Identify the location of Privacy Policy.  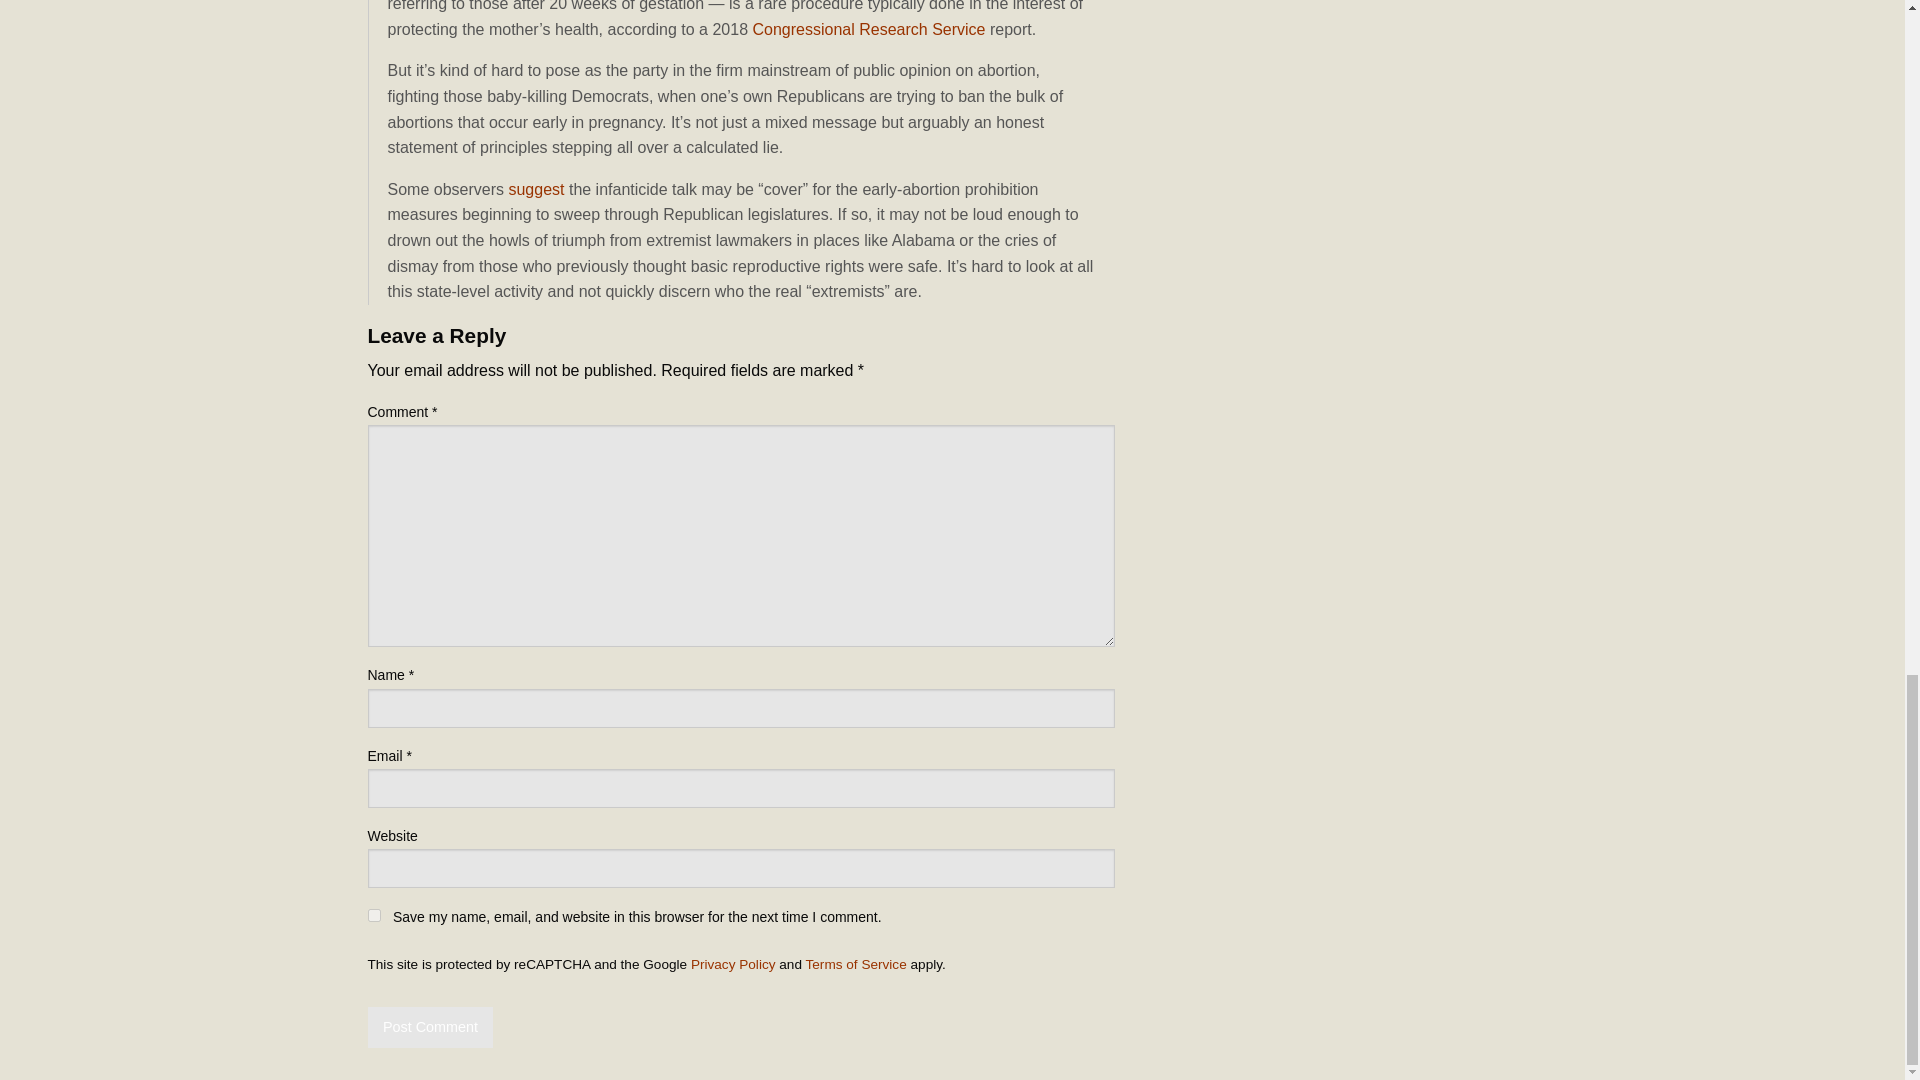
(733, 964).